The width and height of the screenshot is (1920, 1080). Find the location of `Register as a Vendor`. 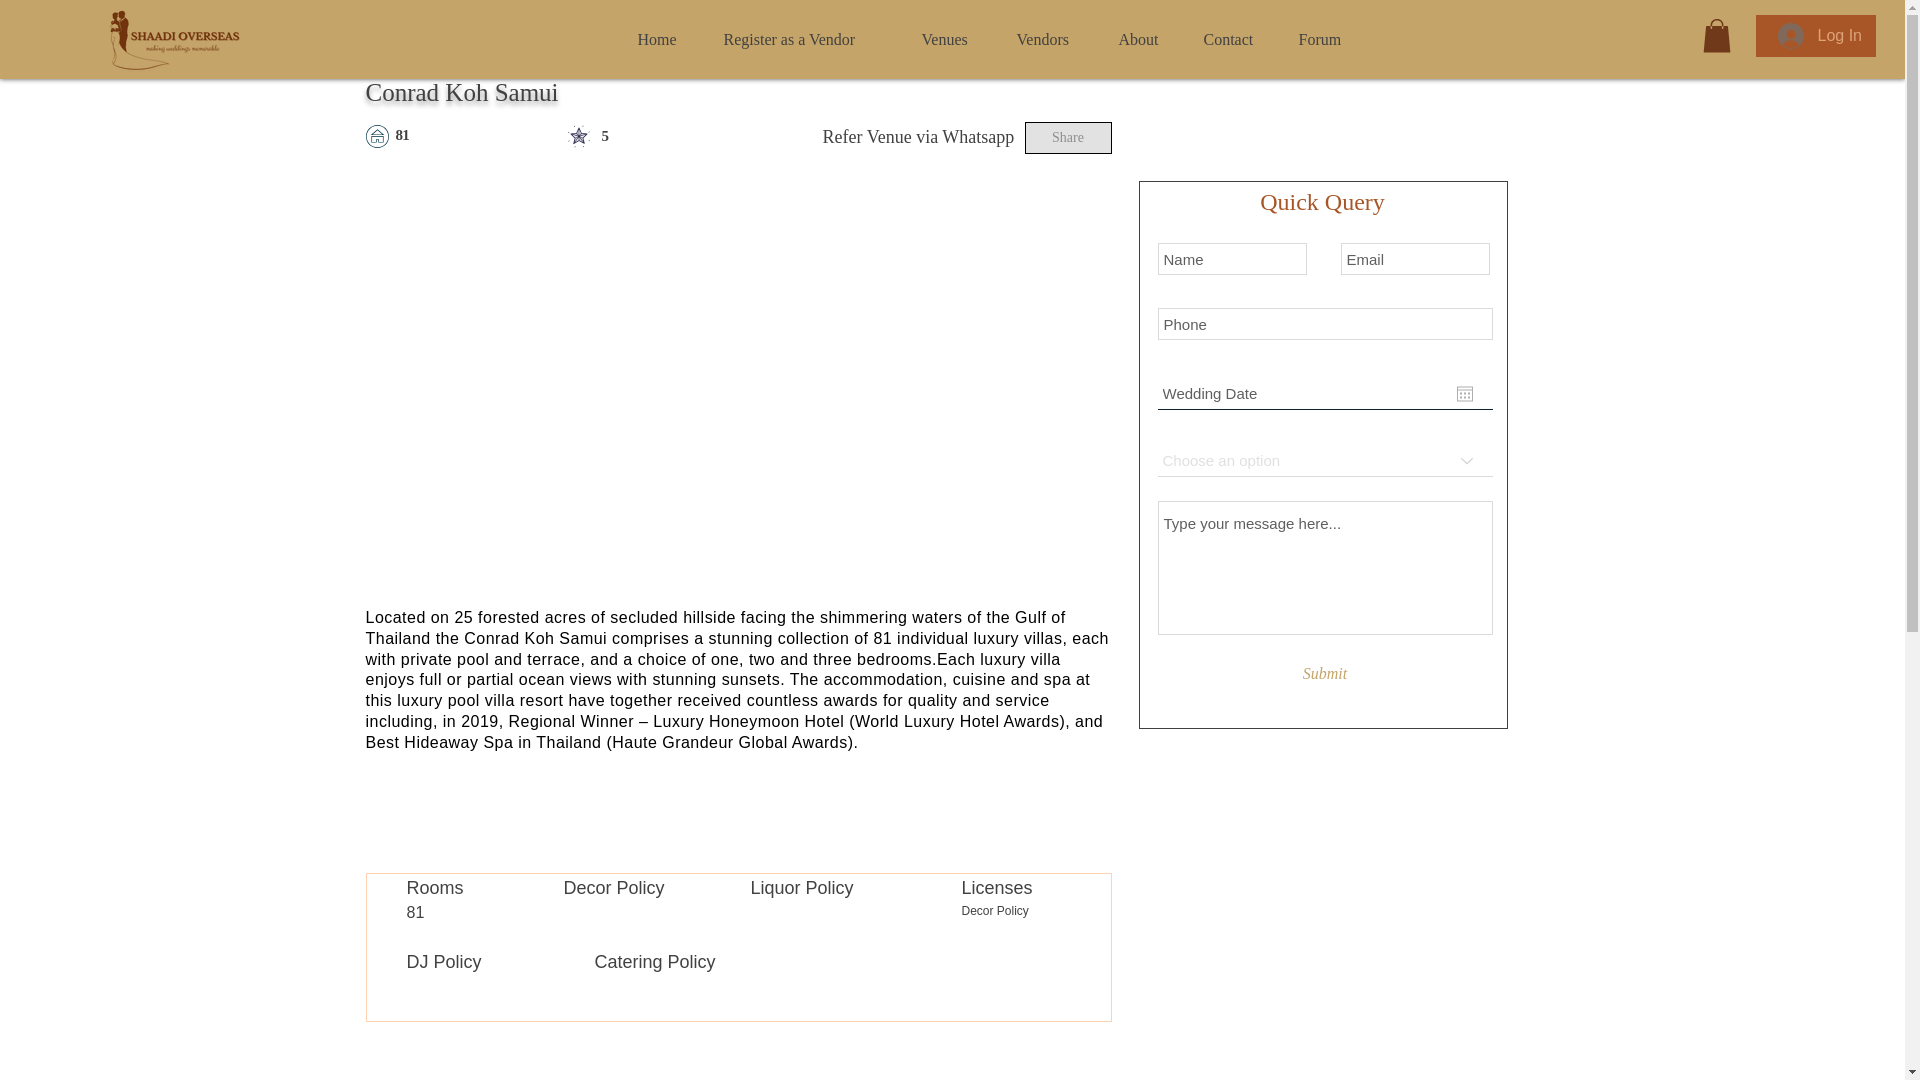

Register as a Vendor is located at coordinates (807, 40).